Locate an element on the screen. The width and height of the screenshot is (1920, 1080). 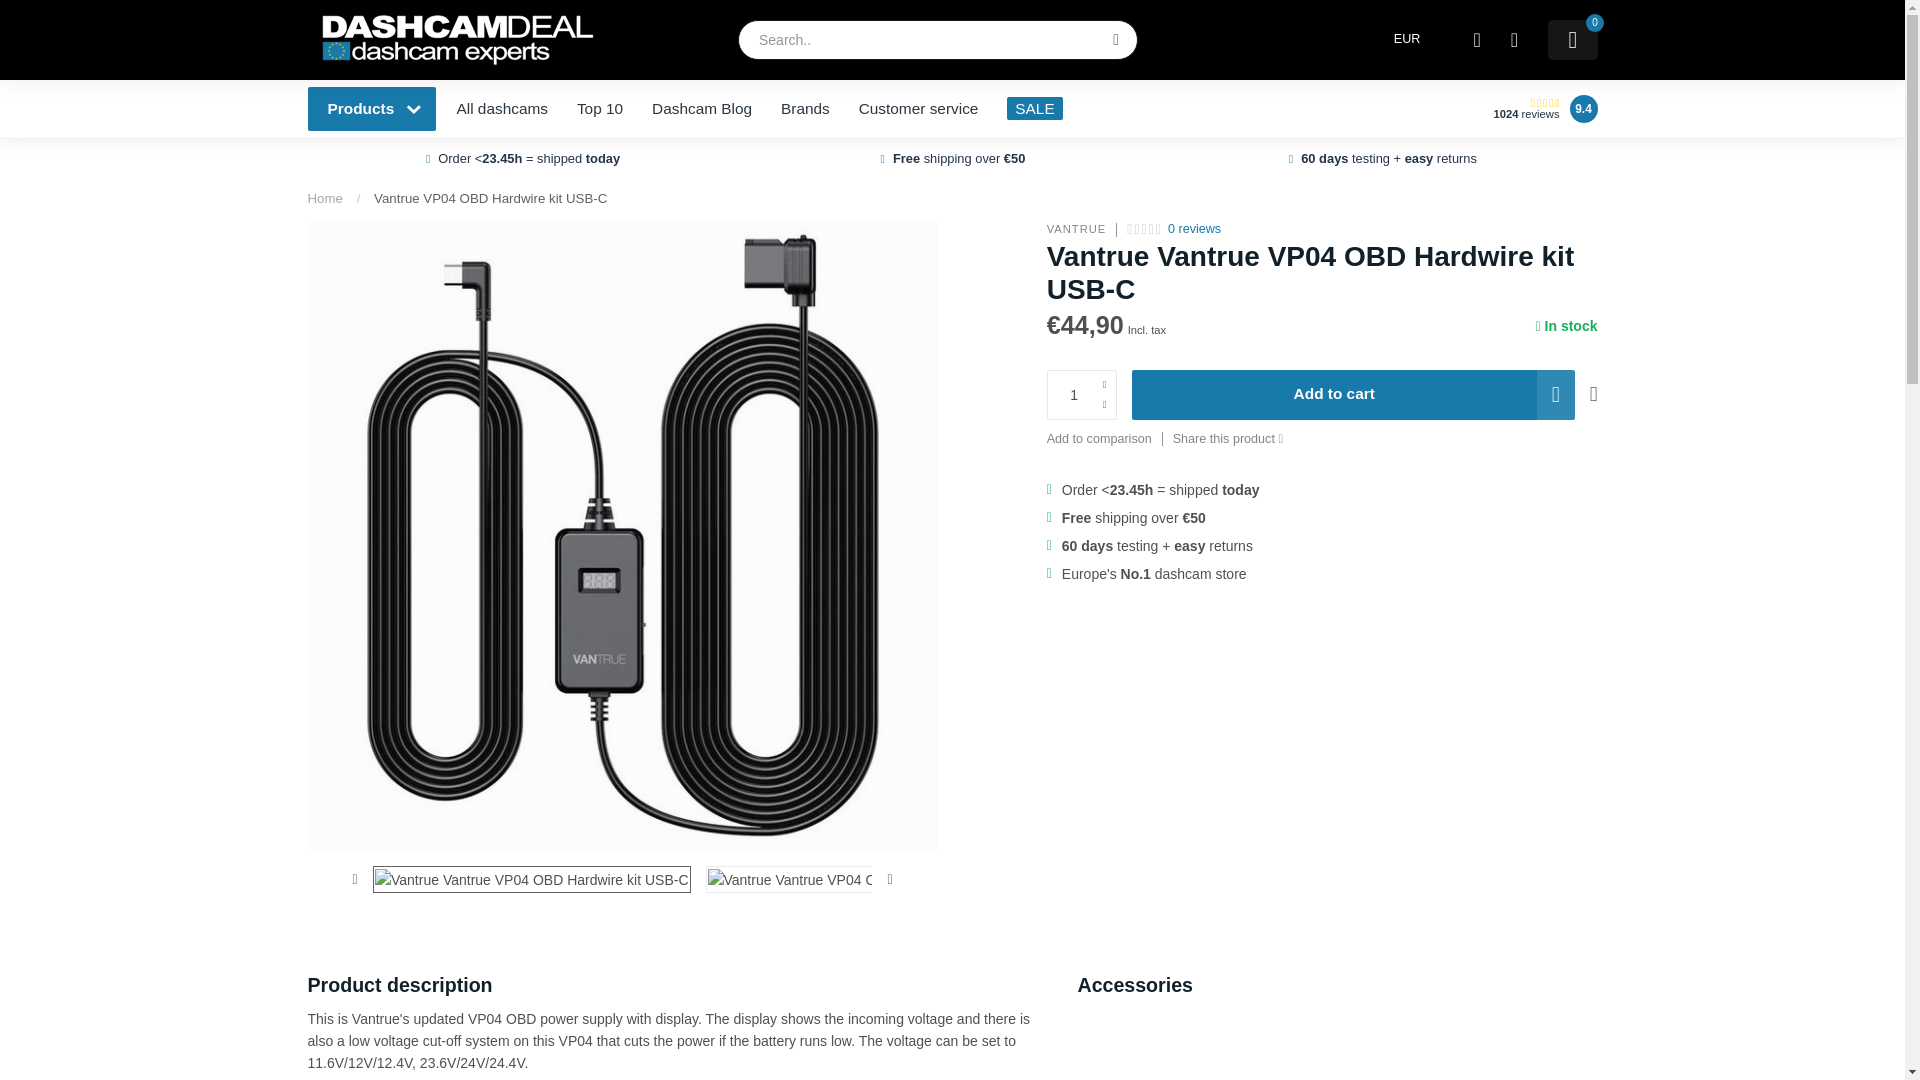
All dashcams is located at coordinates (502, 108).